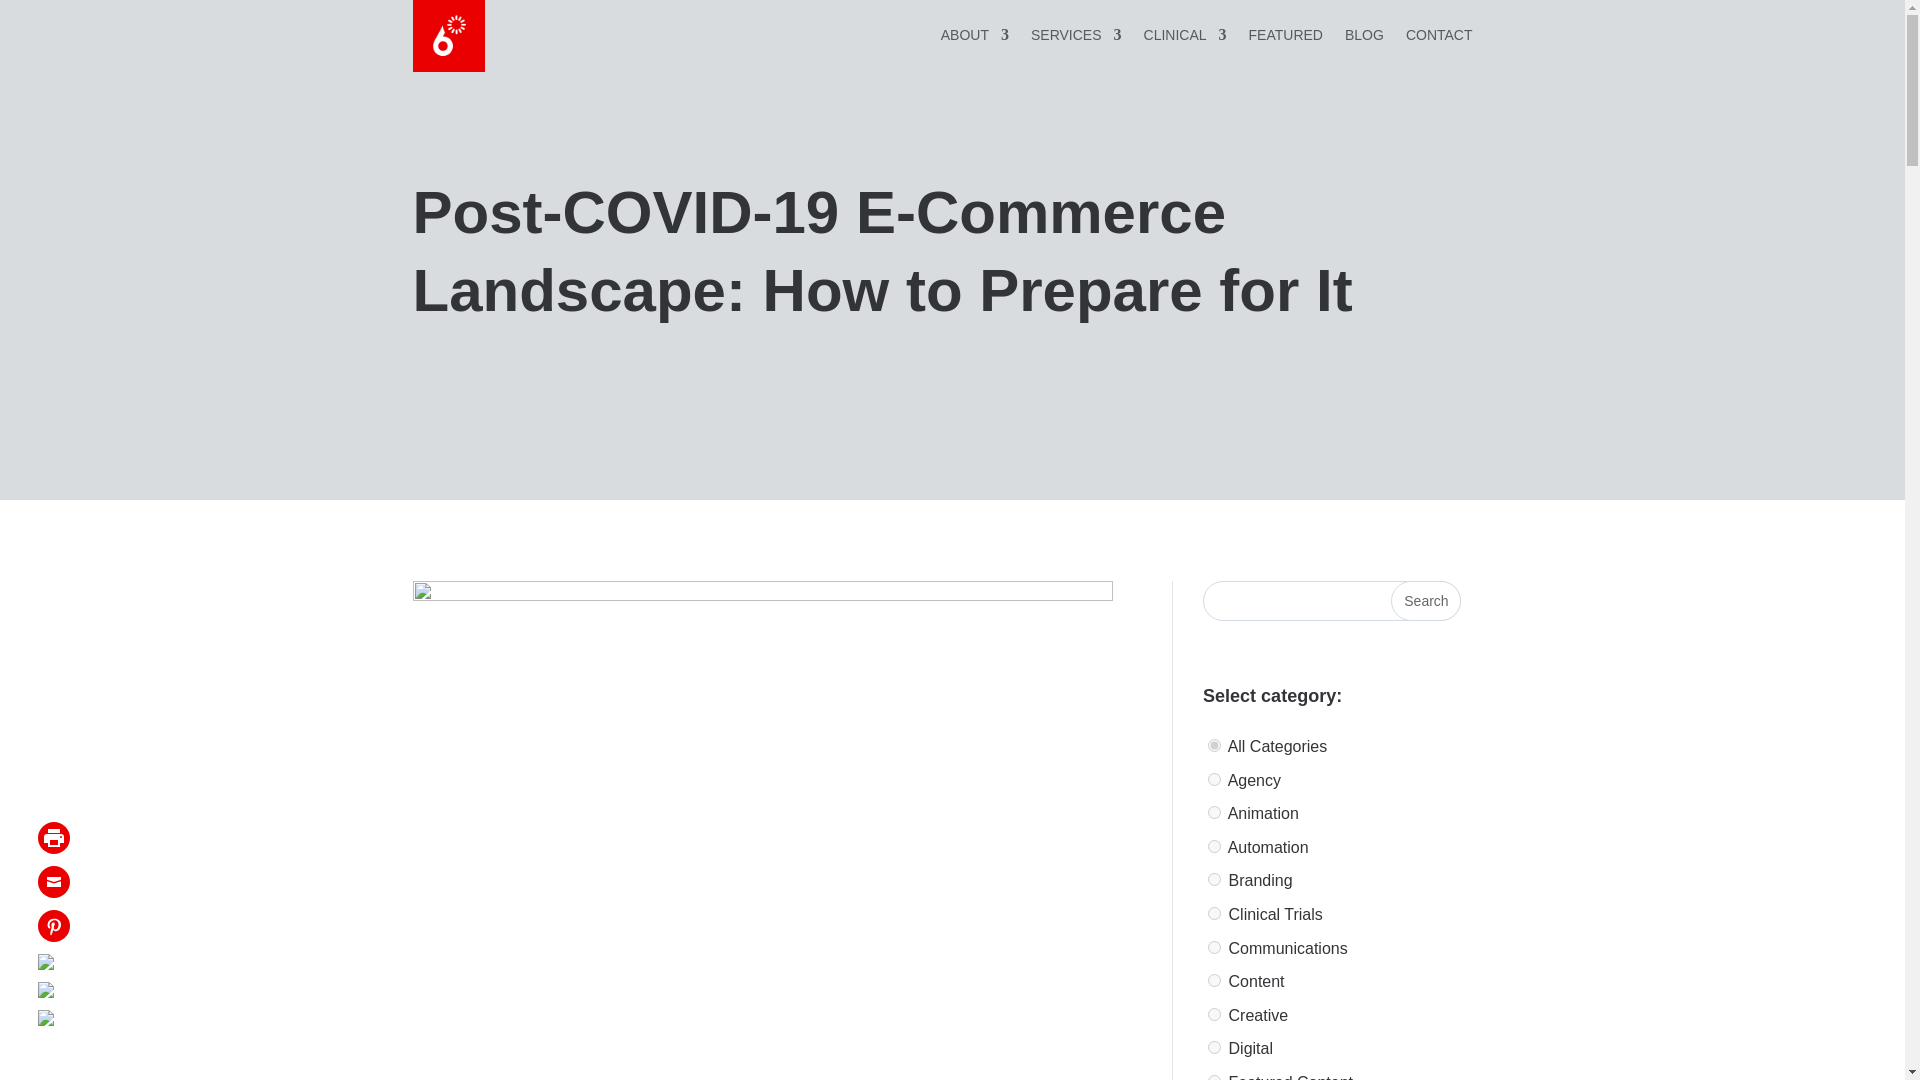 The image size is (1920, 1080). Describe the element at coordinates (1214, 980) in the screenshot. I see `109` at that location.